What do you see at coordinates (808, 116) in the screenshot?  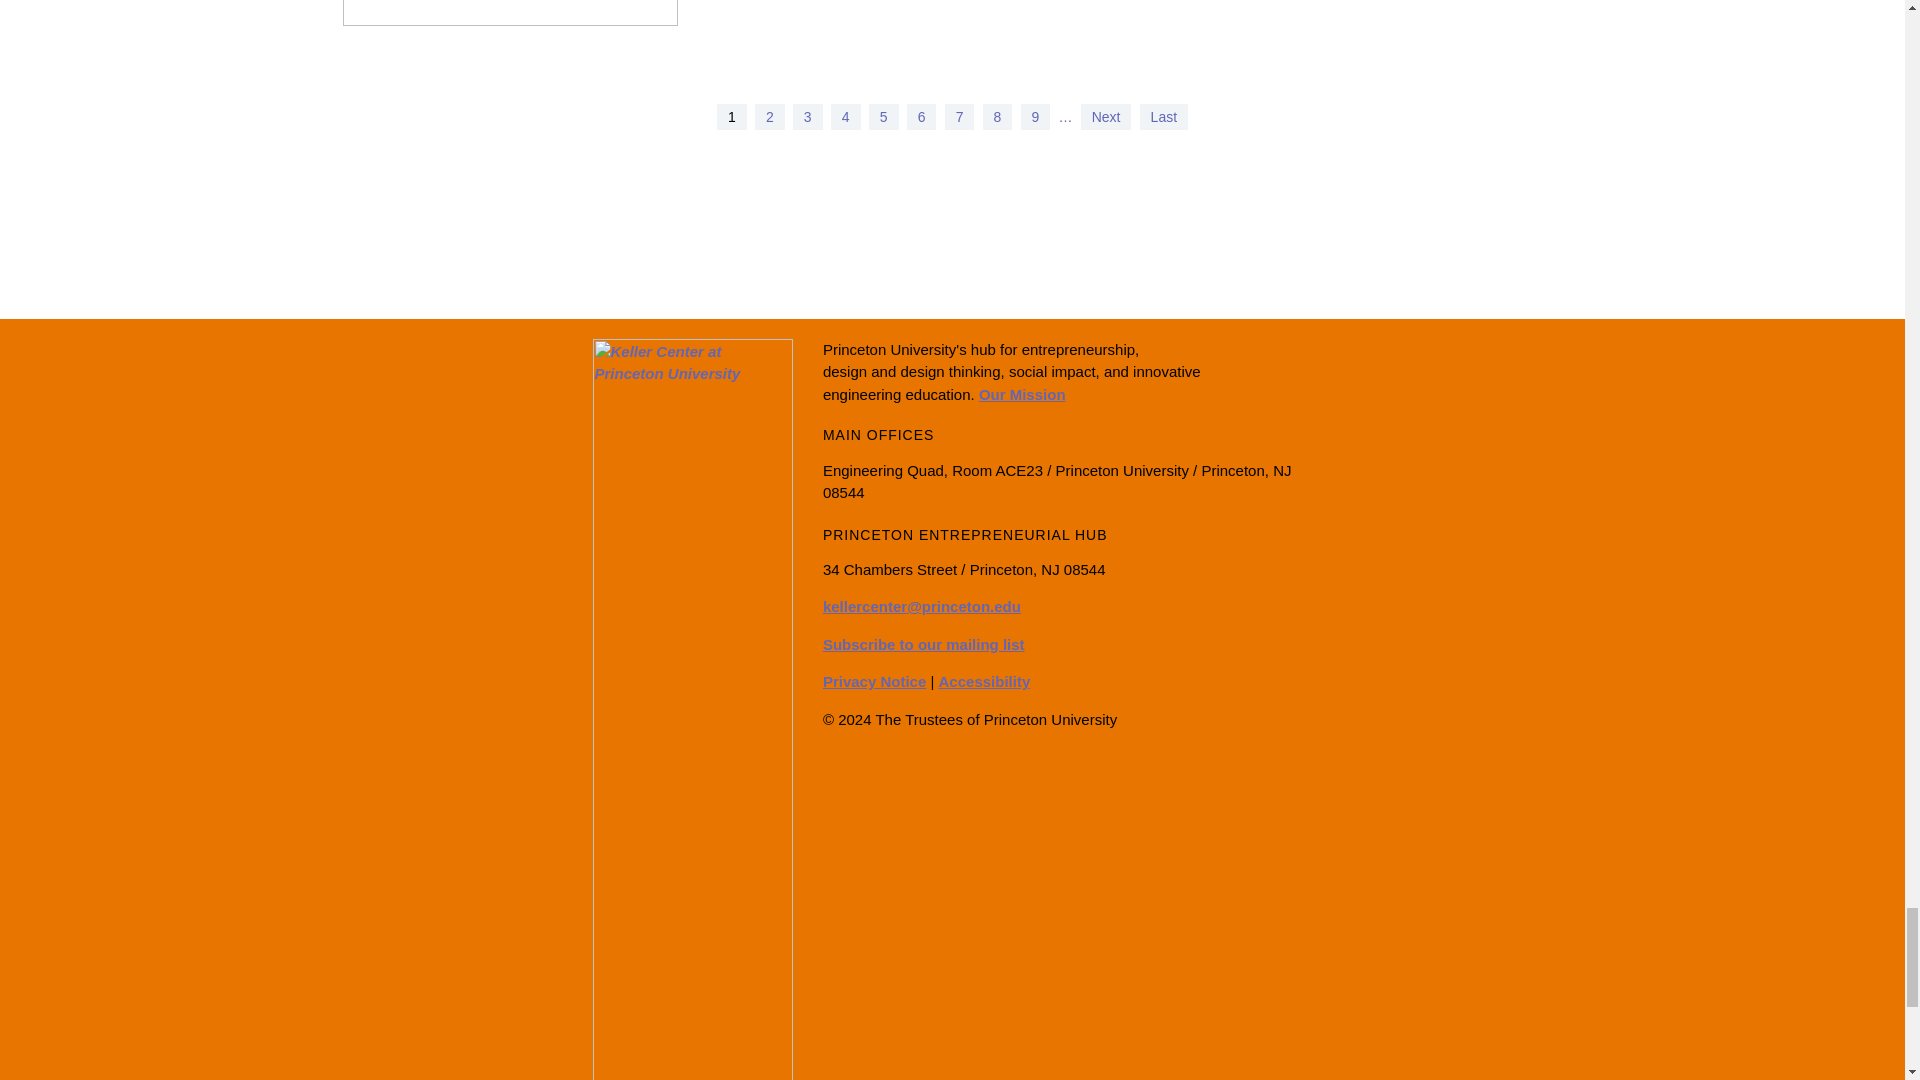 I see `Go to page 3` at bounding box center [808, 116].